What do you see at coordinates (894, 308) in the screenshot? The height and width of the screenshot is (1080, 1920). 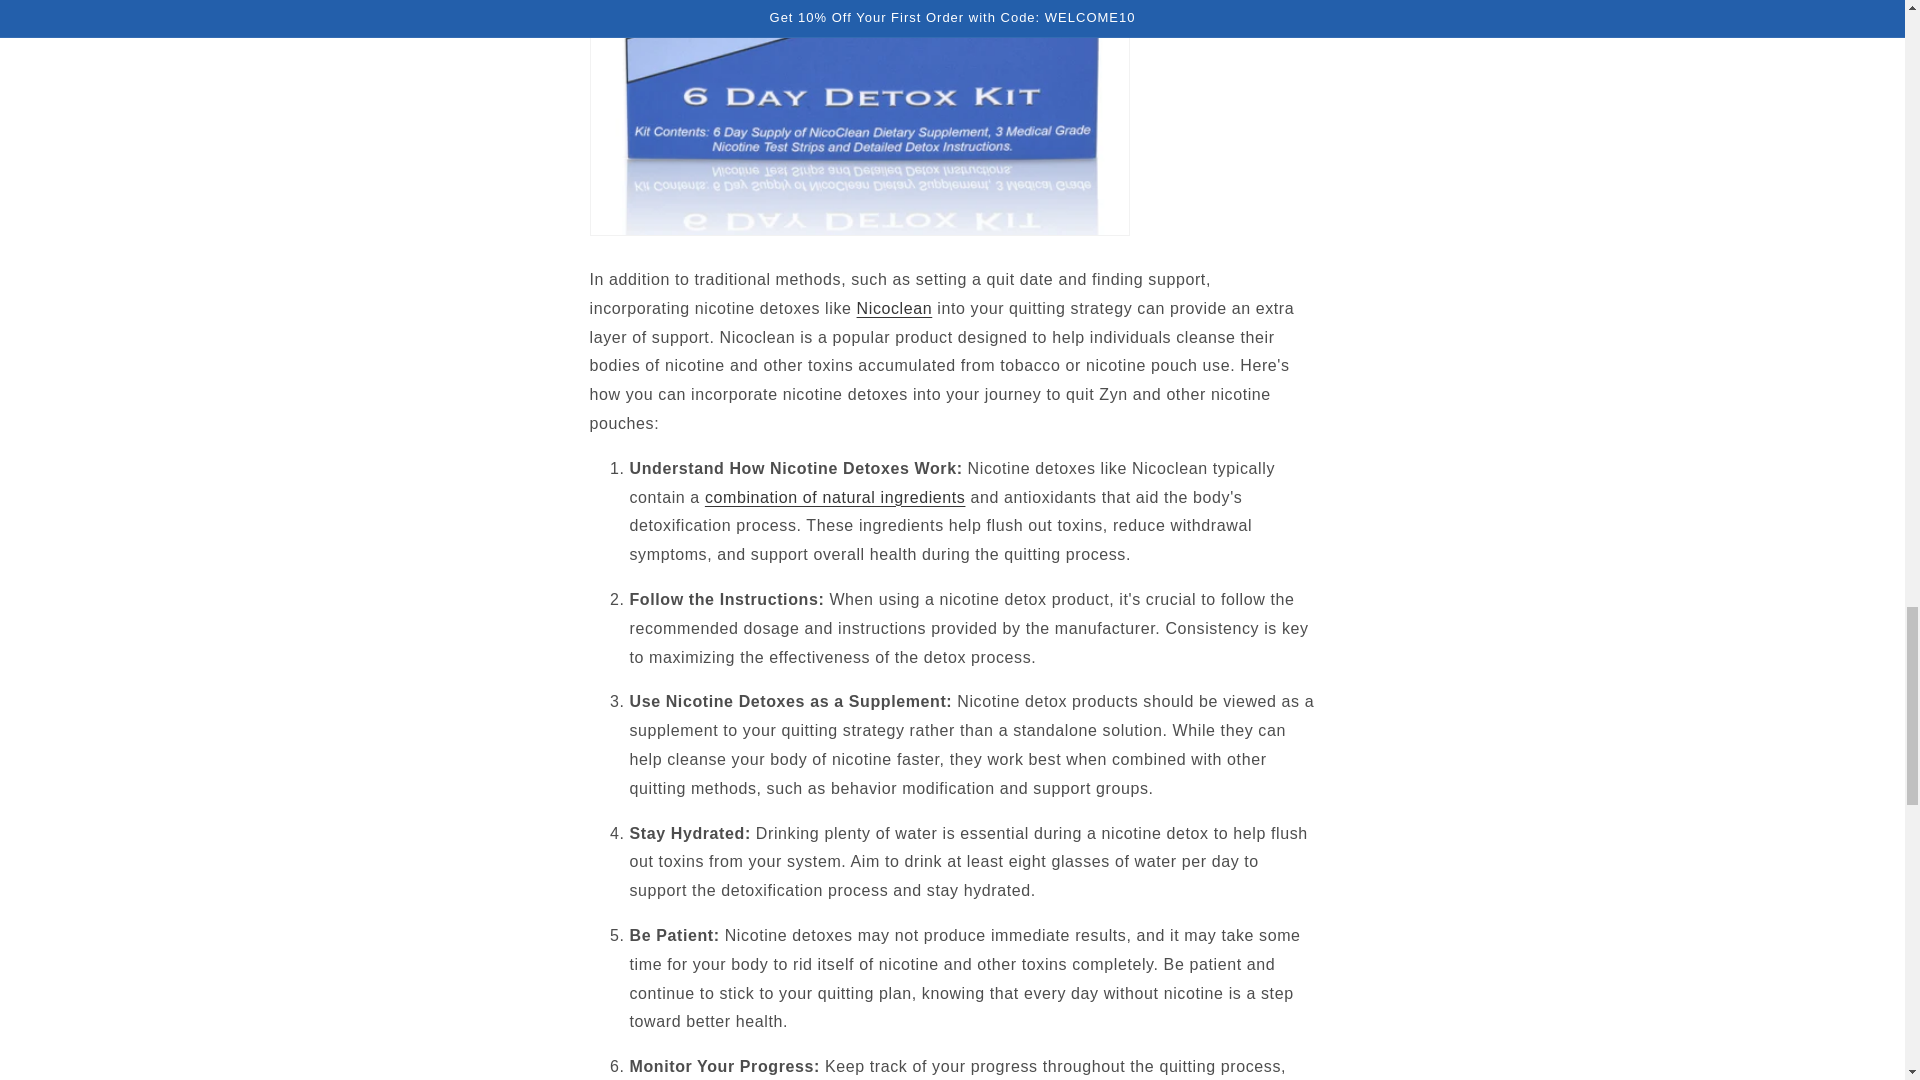 I see `Nicoclean` at bounding box center [894, 308].